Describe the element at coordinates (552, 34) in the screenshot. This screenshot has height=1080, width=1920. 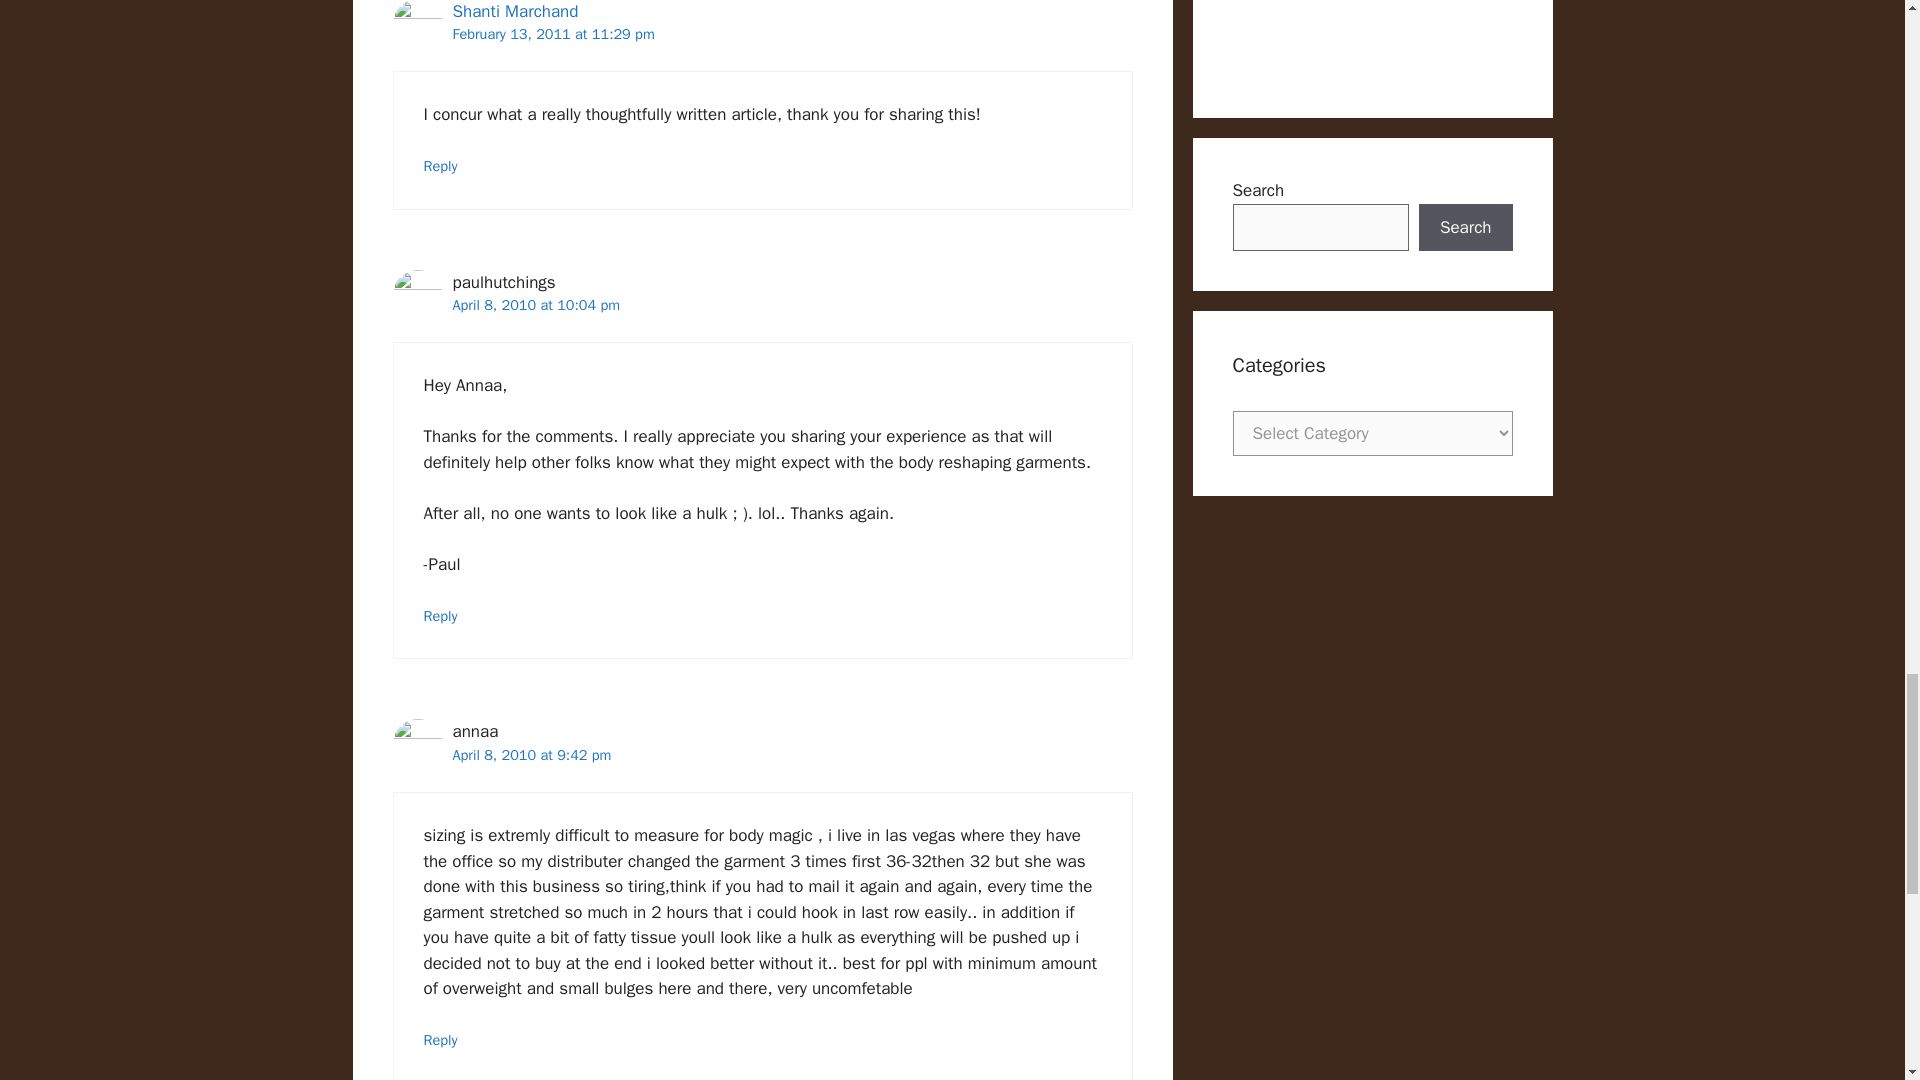
I see `February 13, 2011 at 11:29 pm` at that location.